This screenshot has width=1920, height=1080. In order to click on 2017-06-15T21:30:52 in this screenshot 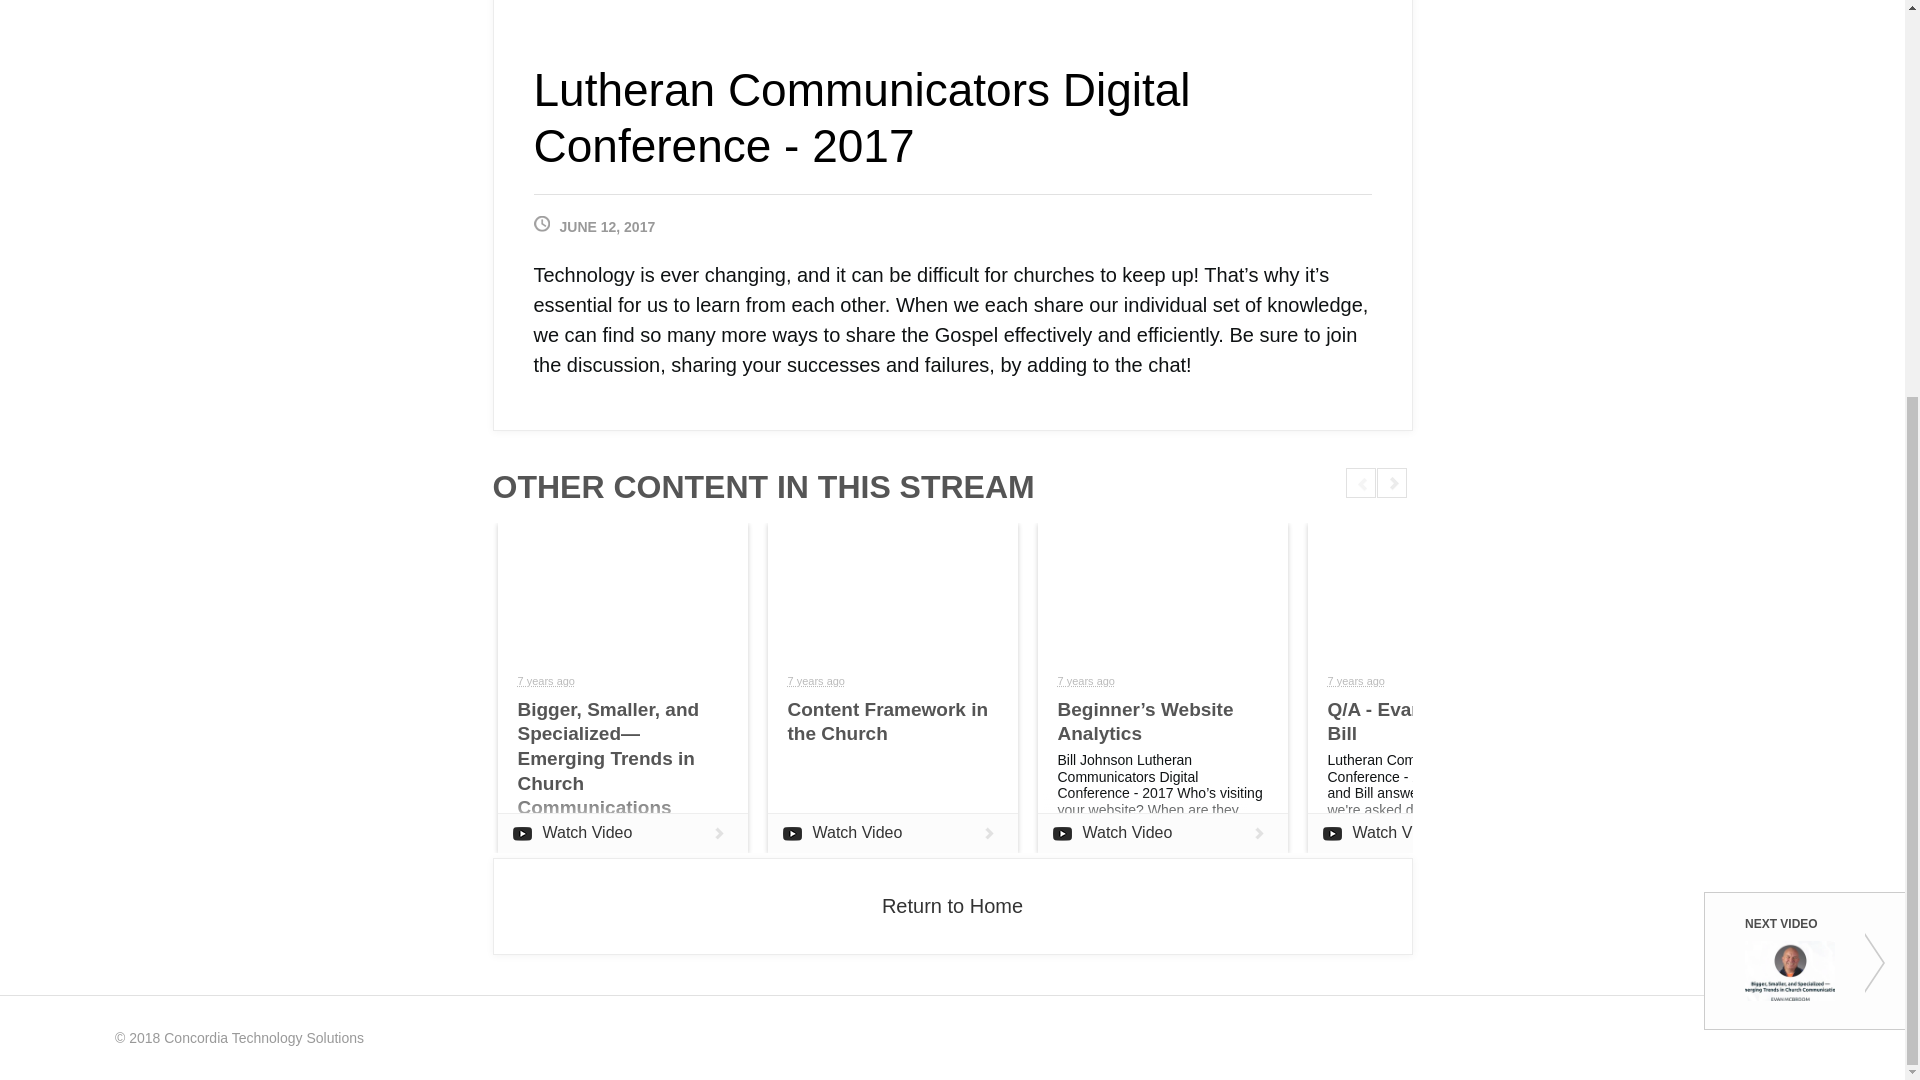, I will do `click(1356, 680)`.